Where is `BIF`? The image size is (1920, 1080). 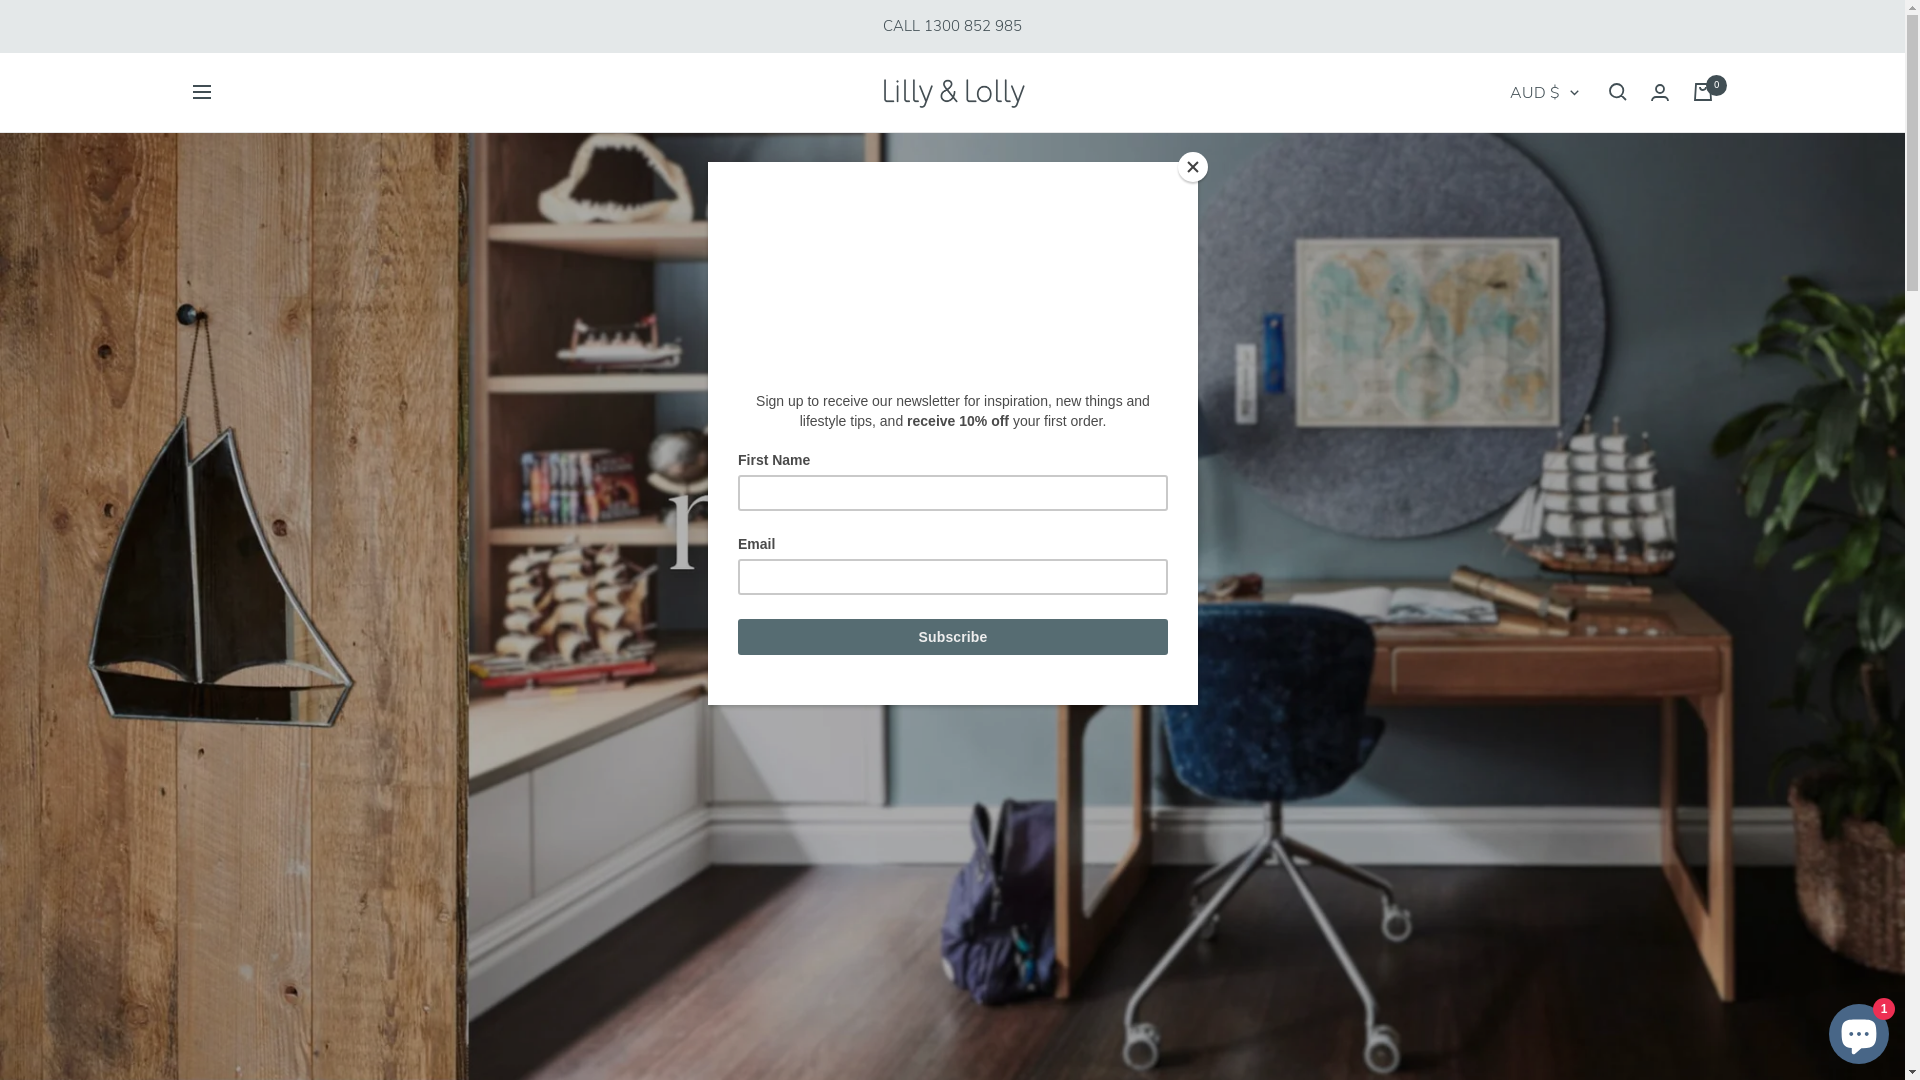 BIF is located at coordinates (1523, 602).